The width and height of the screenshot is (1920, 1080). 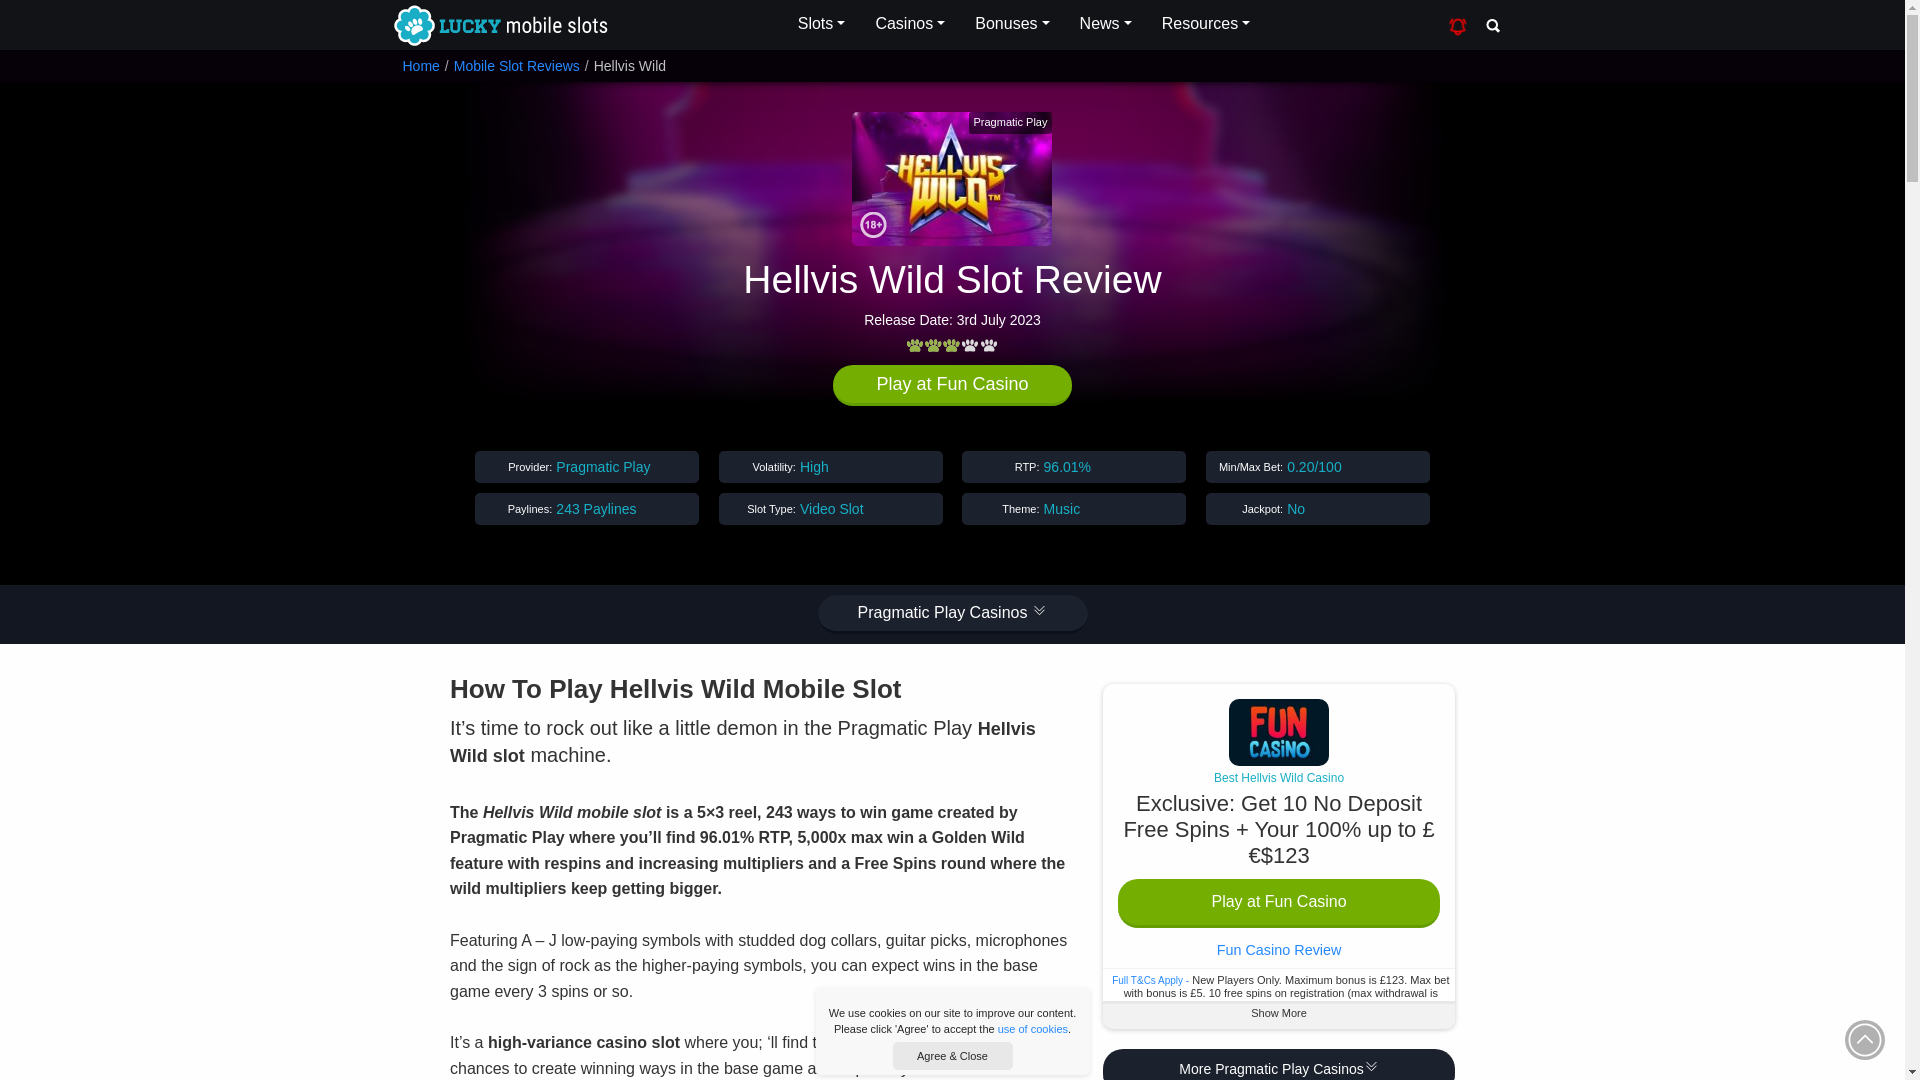 I want to click on Mobile Slot Reviews, so click(x=516, y=66).